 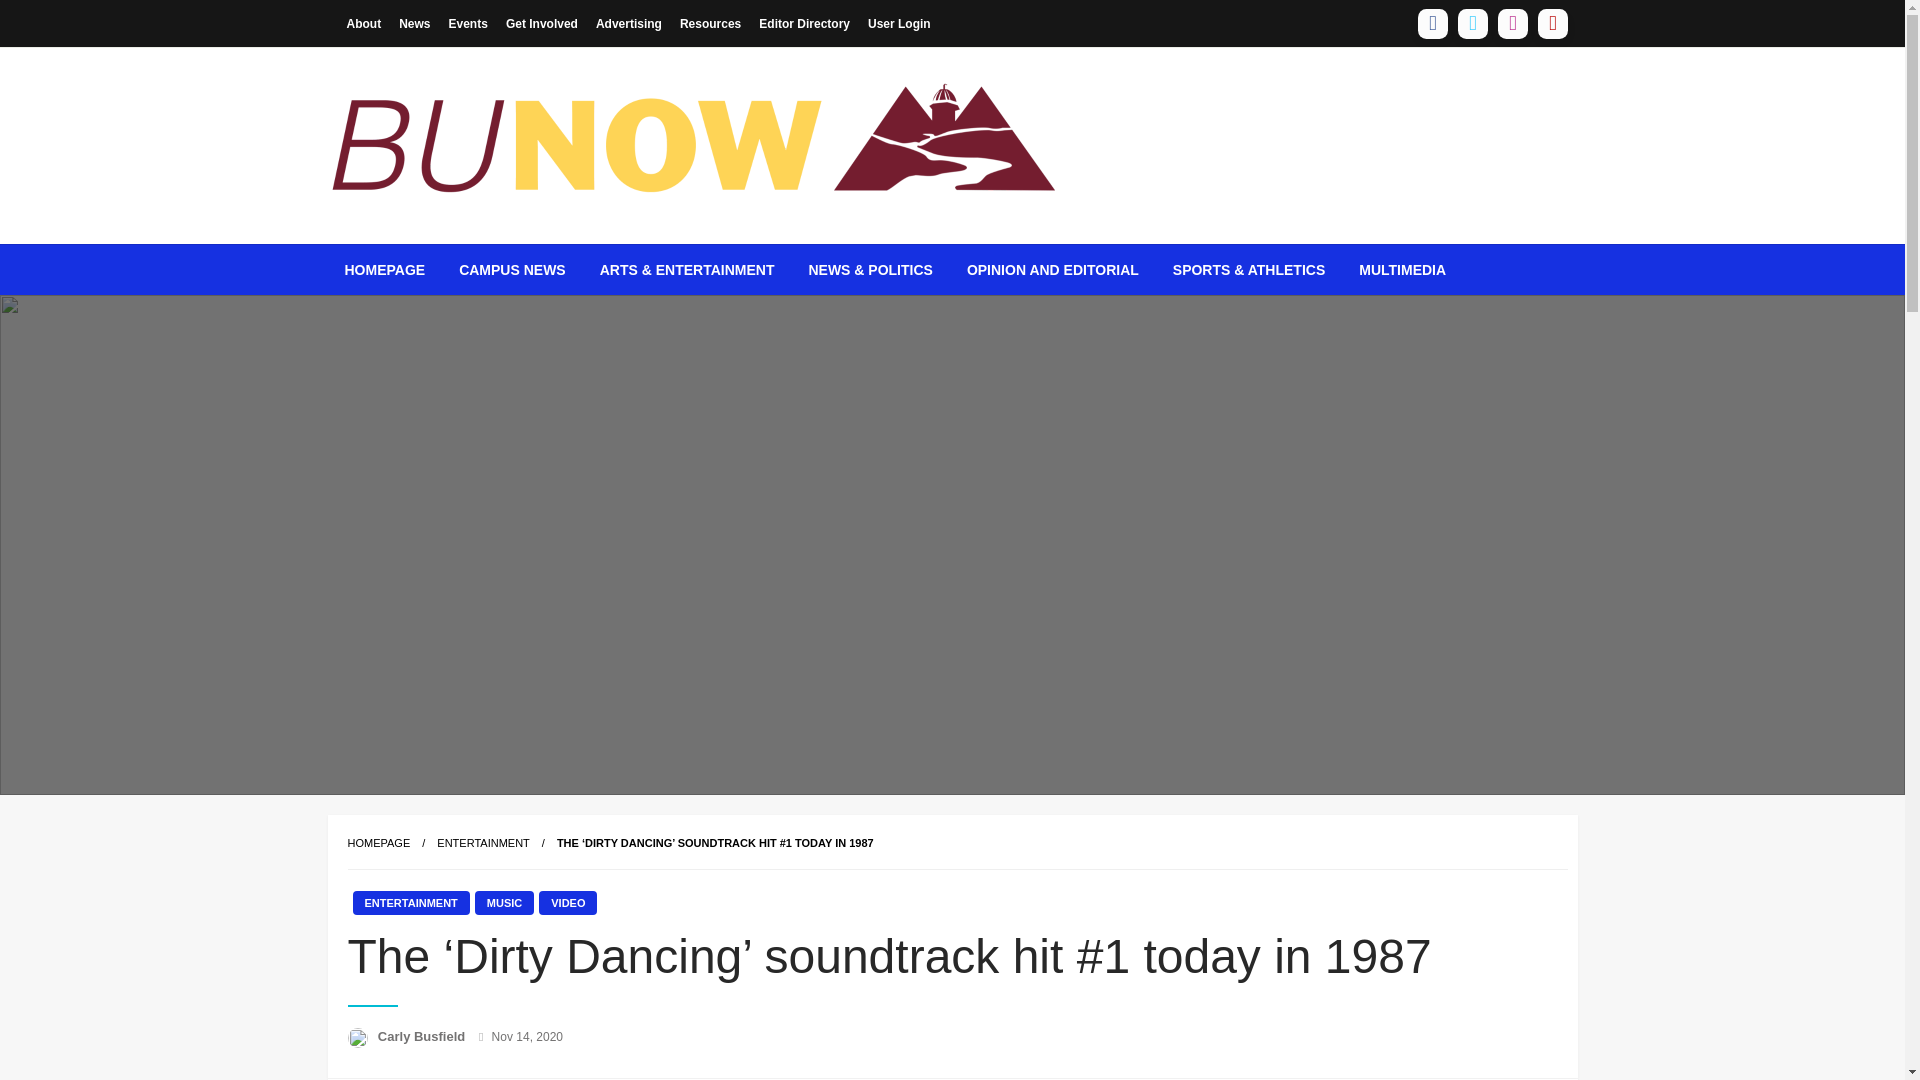 I want to click on MULTIMEDIA, so click(x=1402, y=270).